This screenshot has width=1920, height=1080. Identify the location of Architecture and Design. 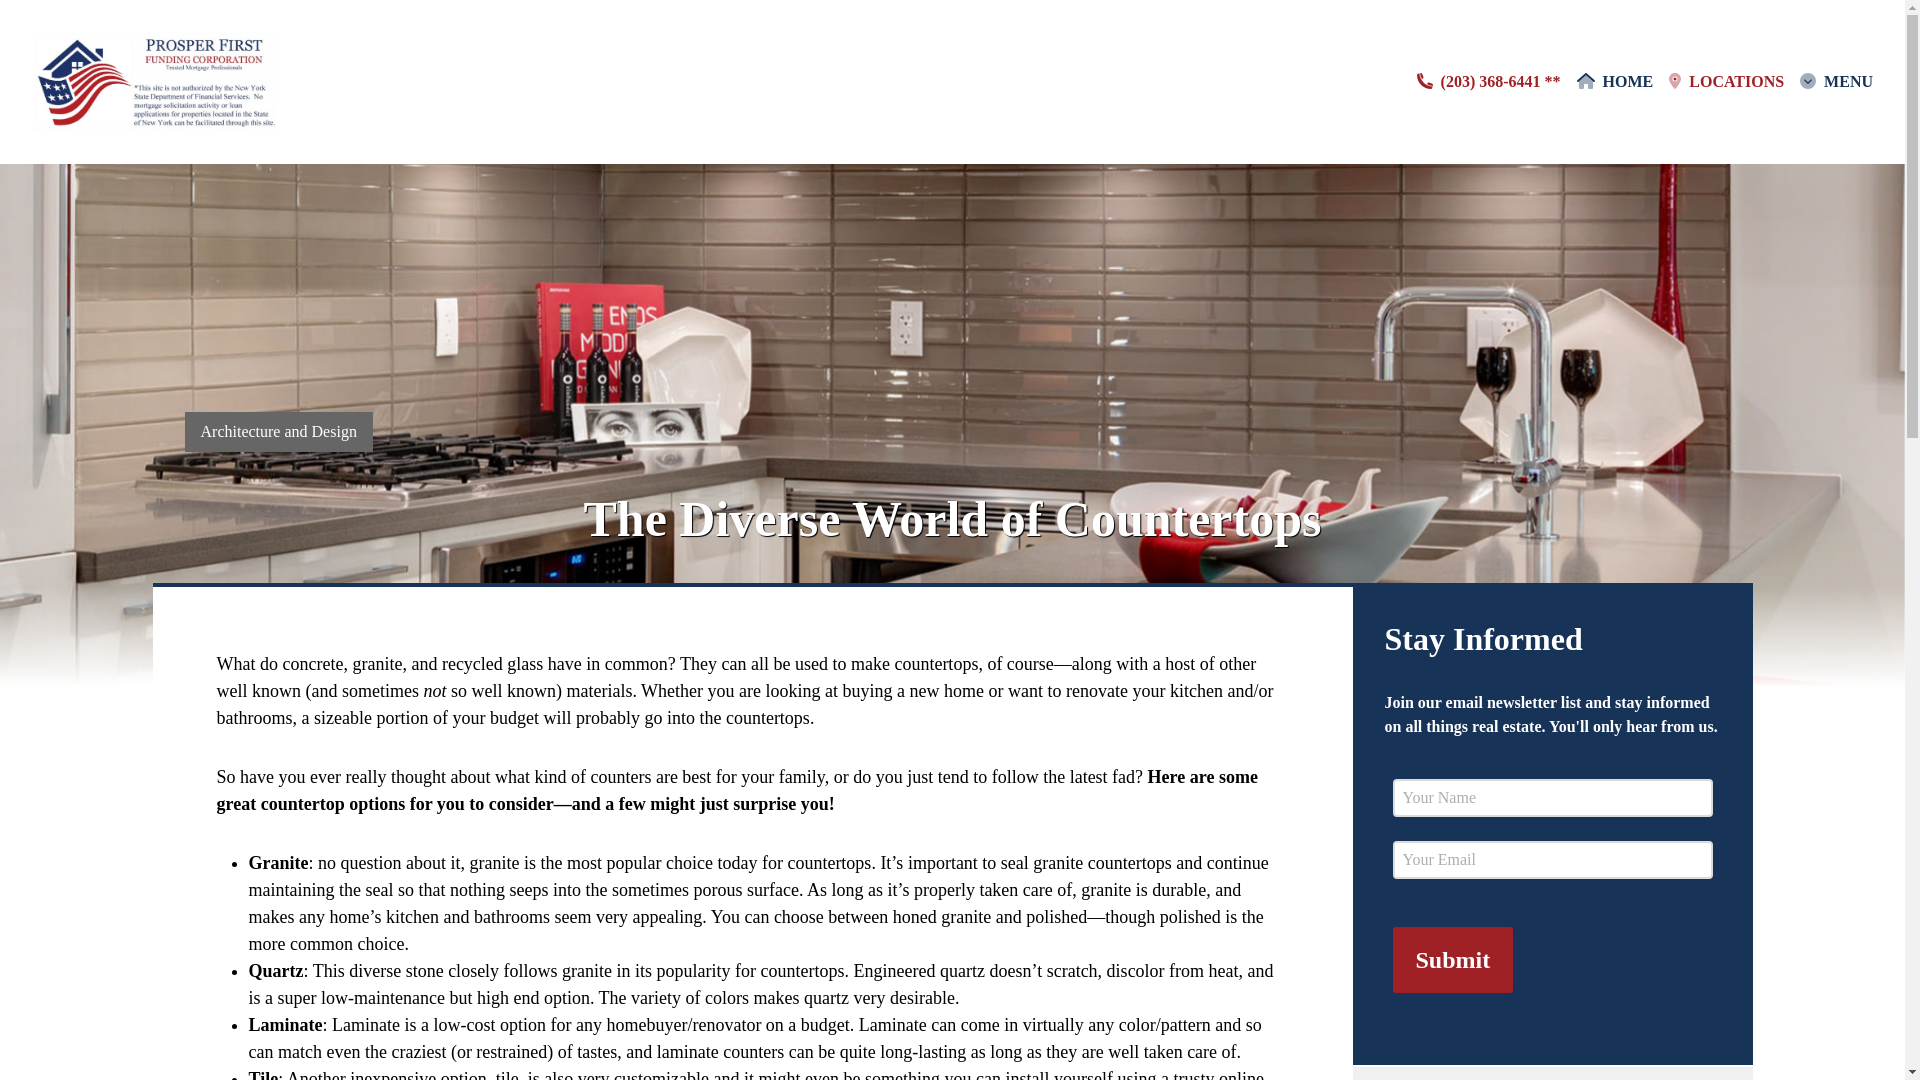
(278, 432).